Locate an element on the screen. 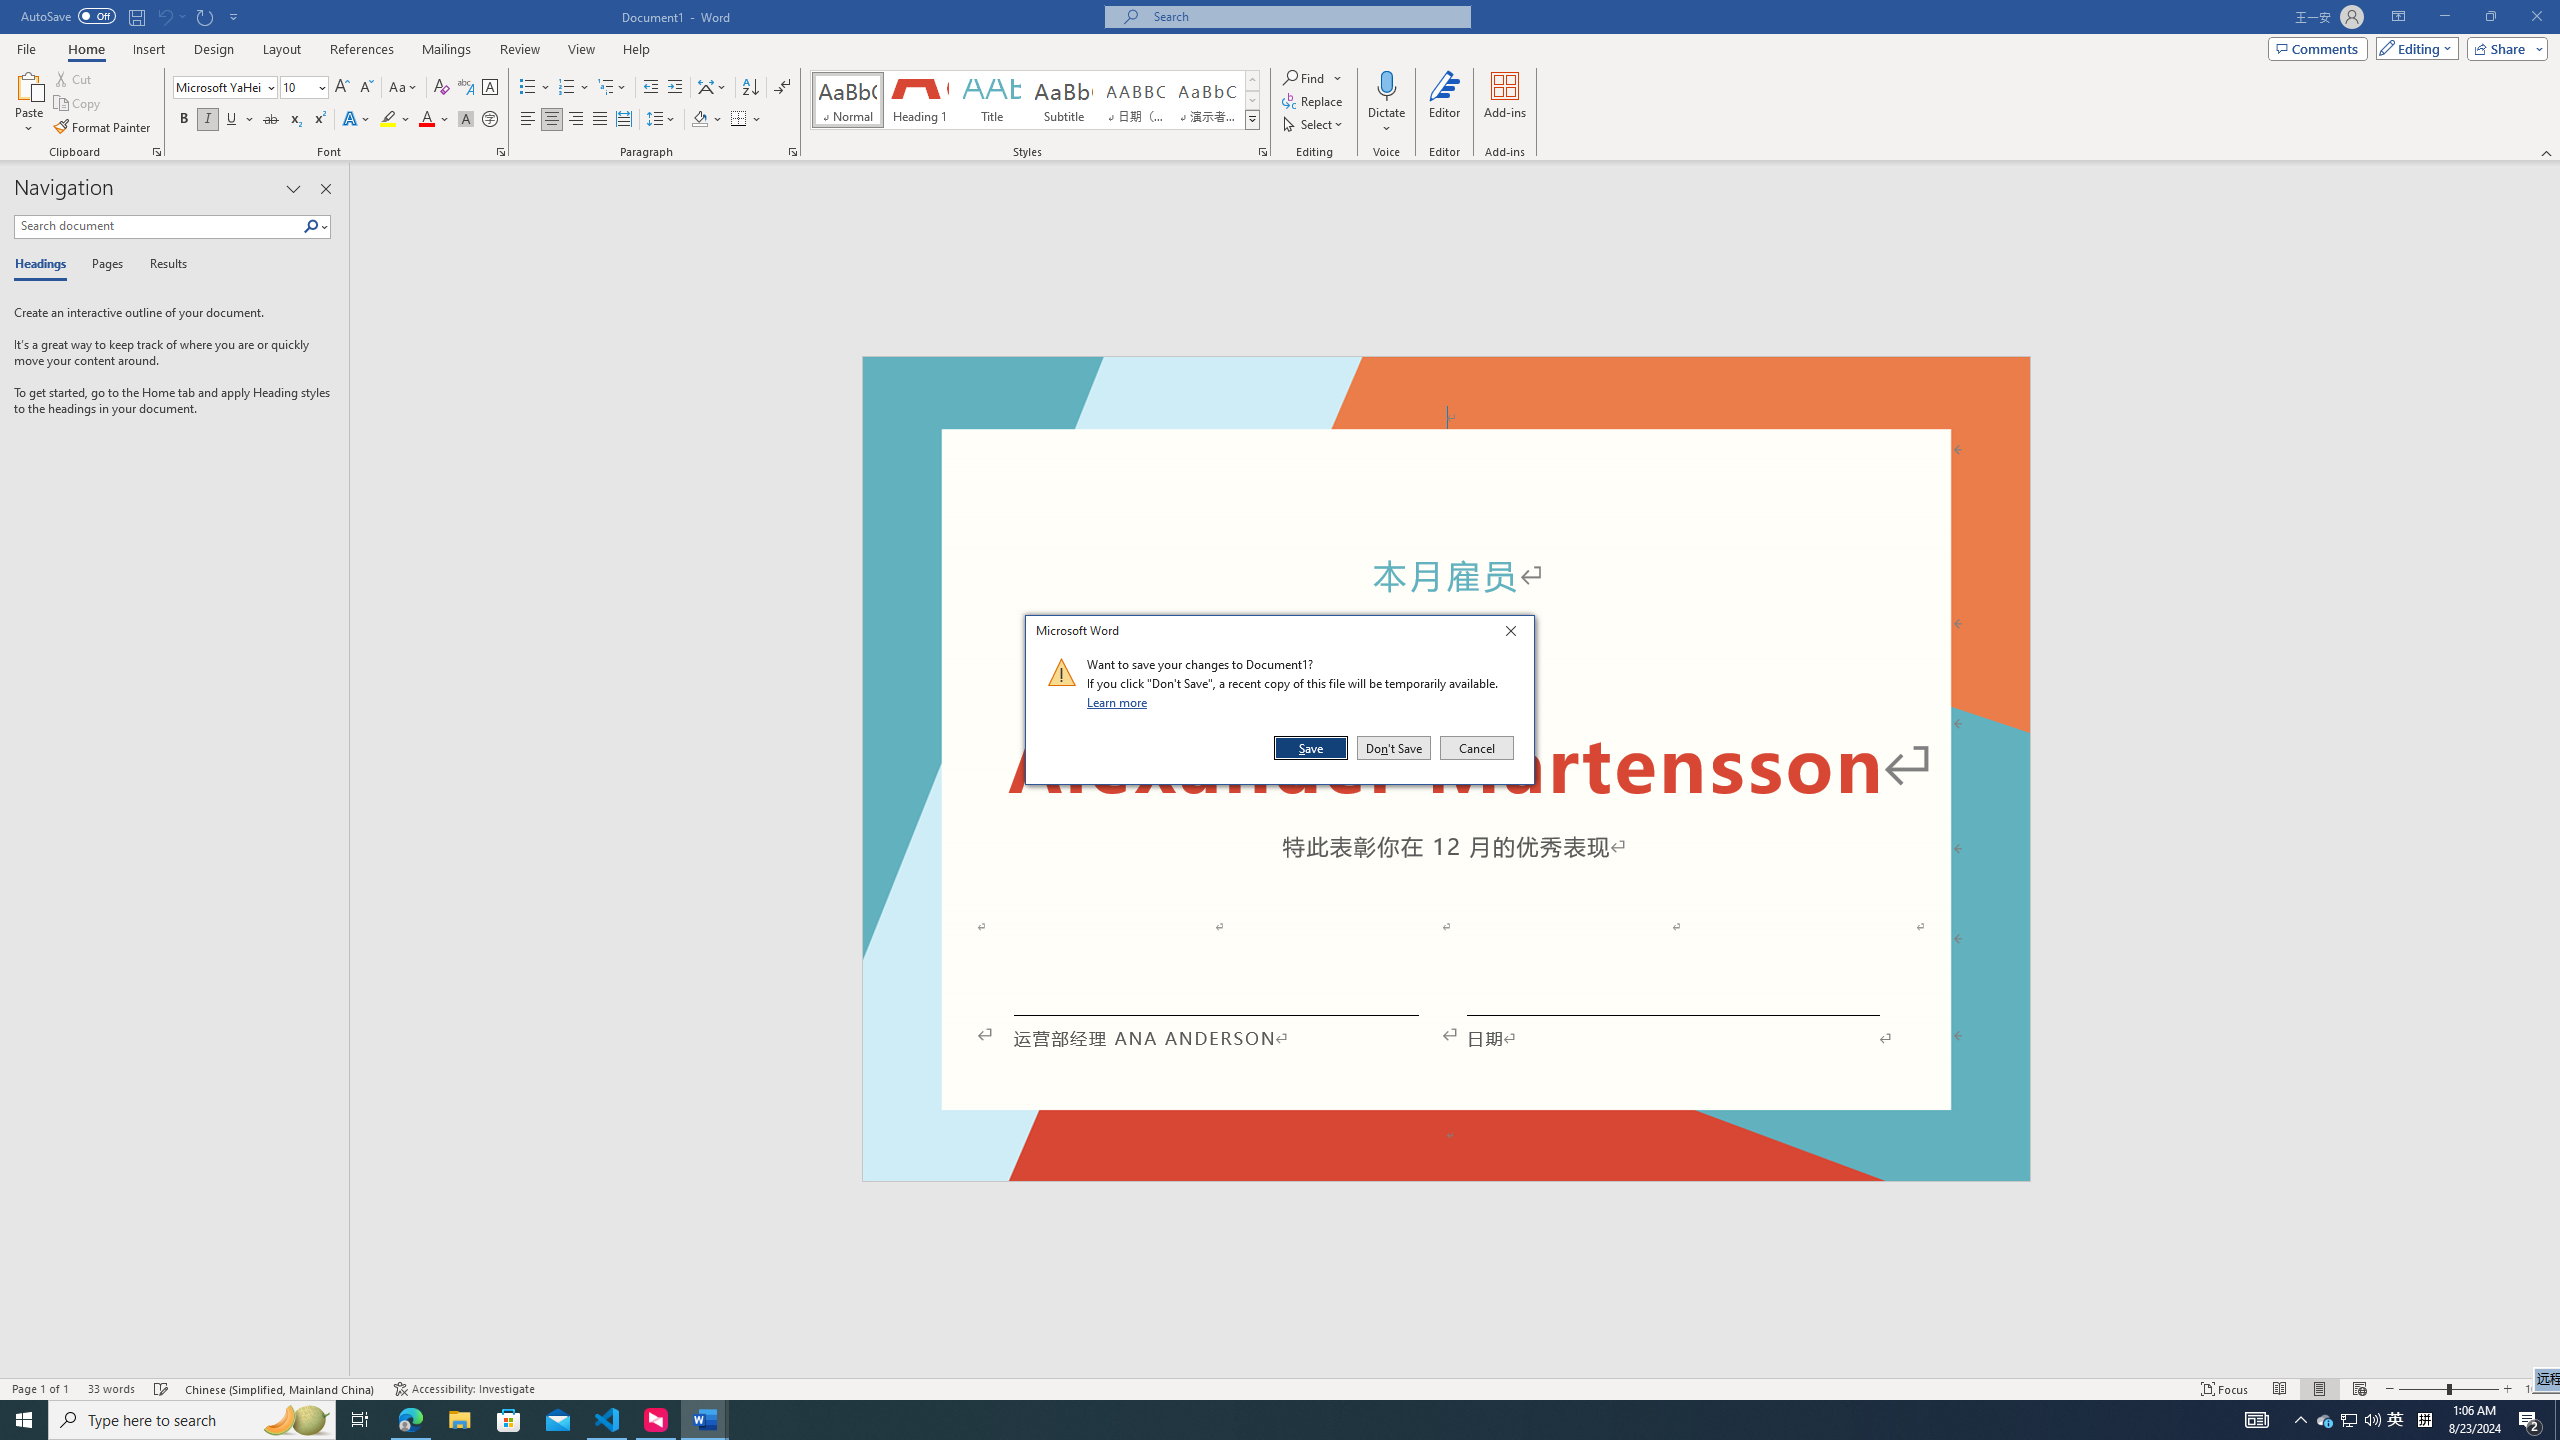 The height and width of the screenshot is (1440, 2560). Align Left is located at coordinates (528, 120).